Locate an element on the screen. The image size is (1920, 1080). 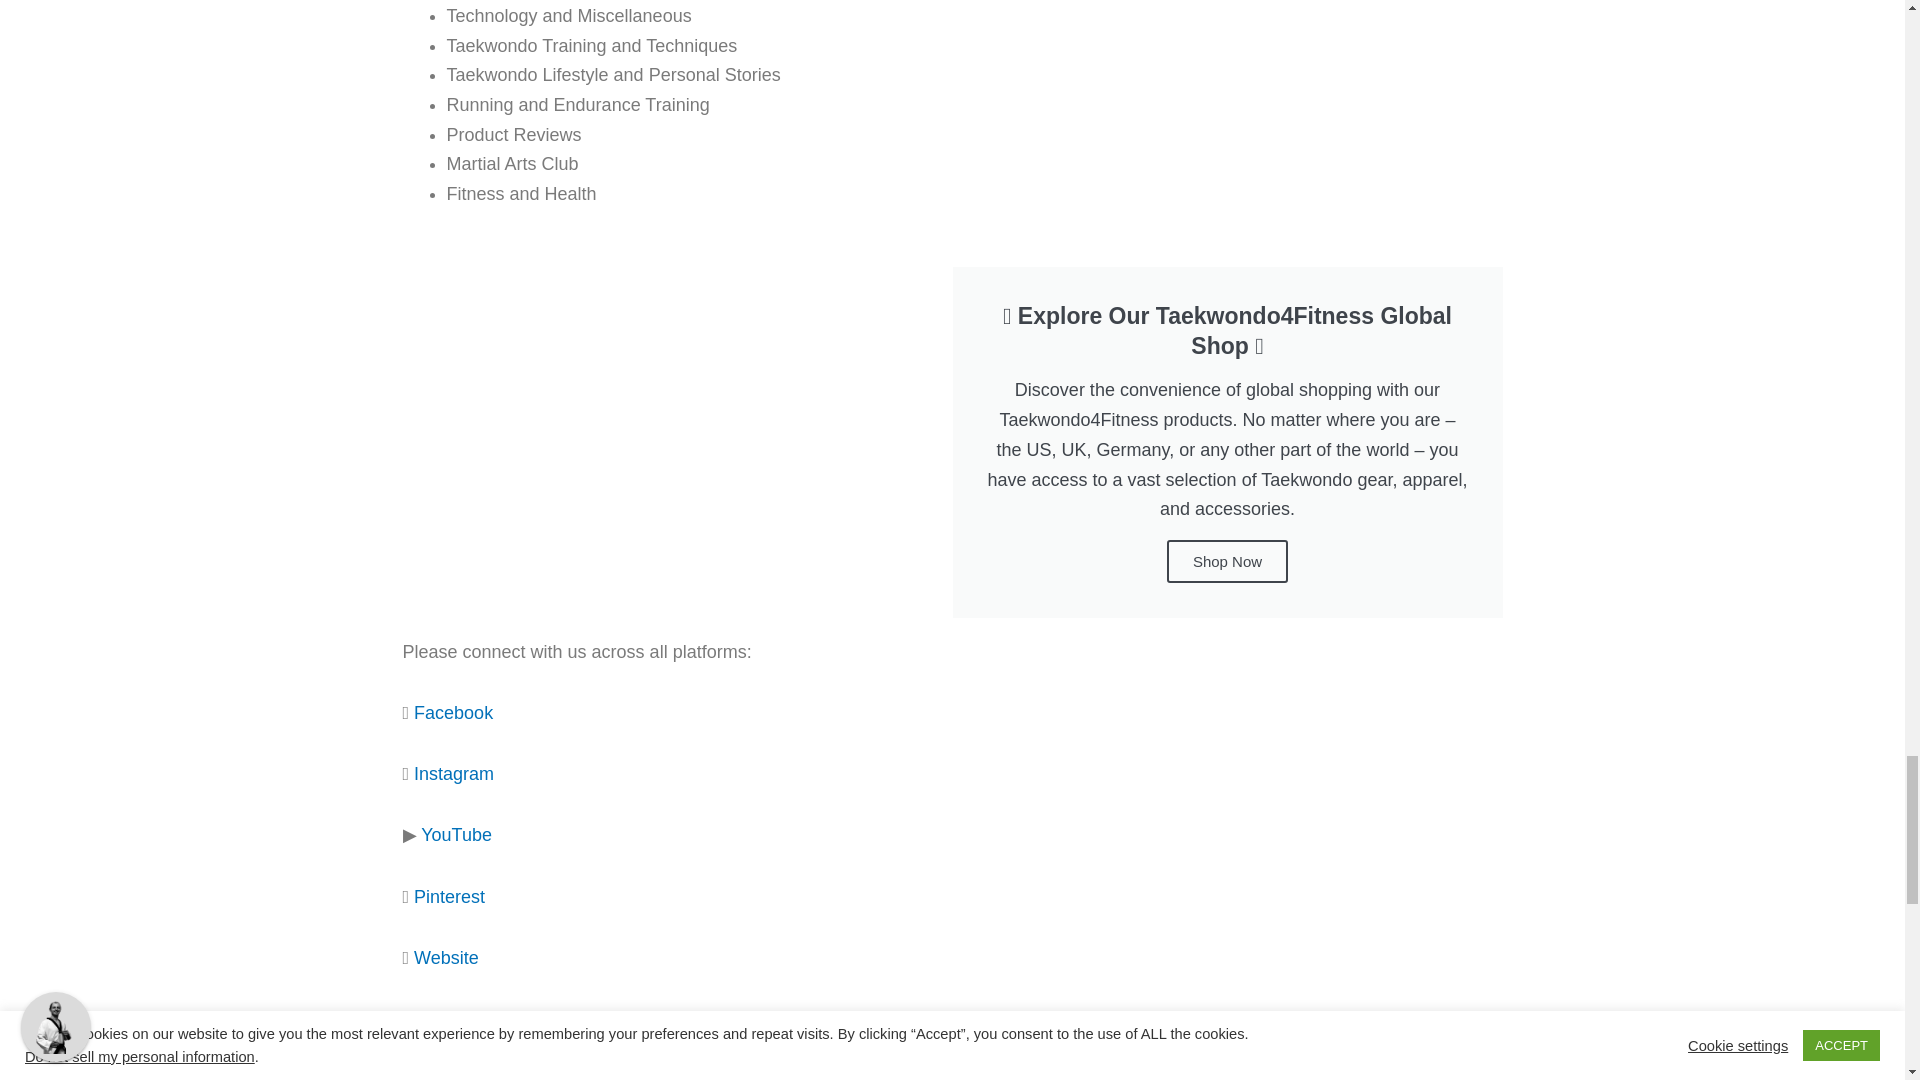
Shop is located at coordinates (435, 1018).